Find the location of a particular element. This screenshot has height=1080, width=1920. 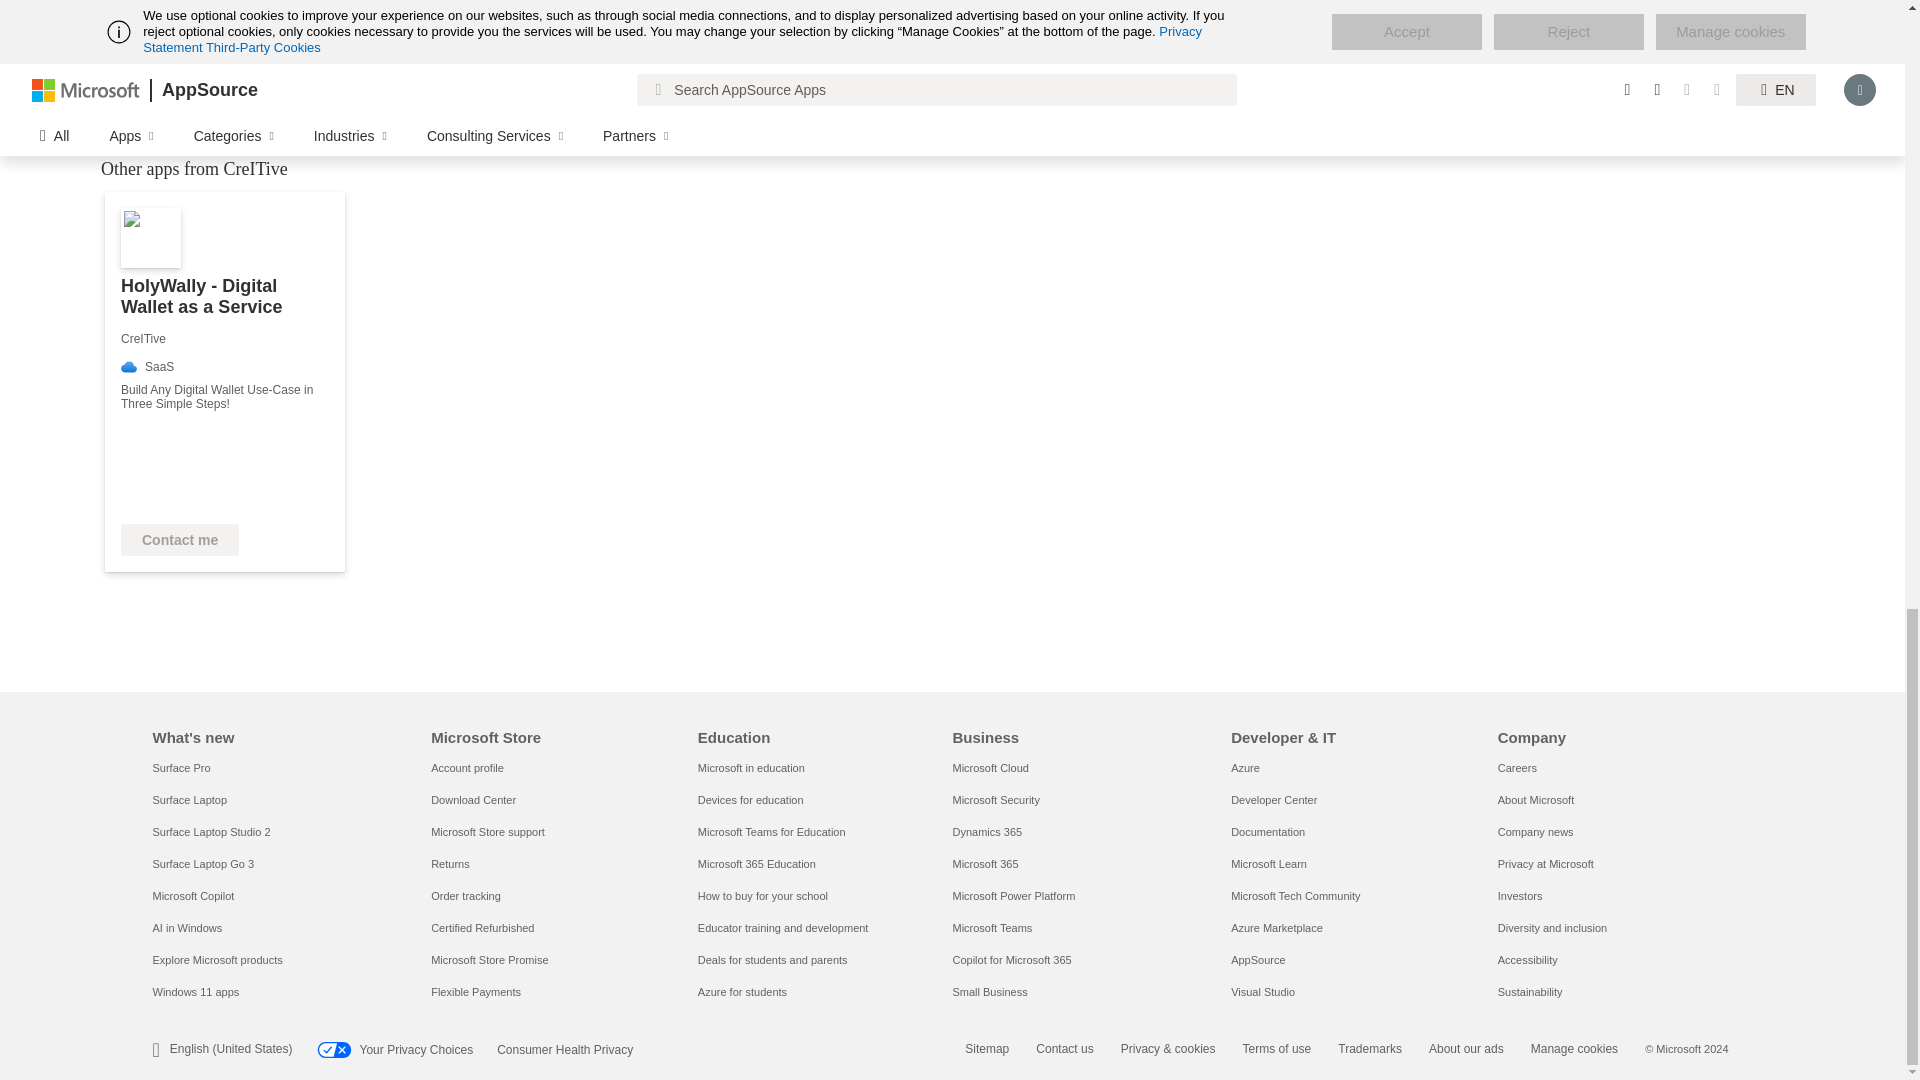

Surface Laptop Studio 2 is located at coordinates (210, 832).